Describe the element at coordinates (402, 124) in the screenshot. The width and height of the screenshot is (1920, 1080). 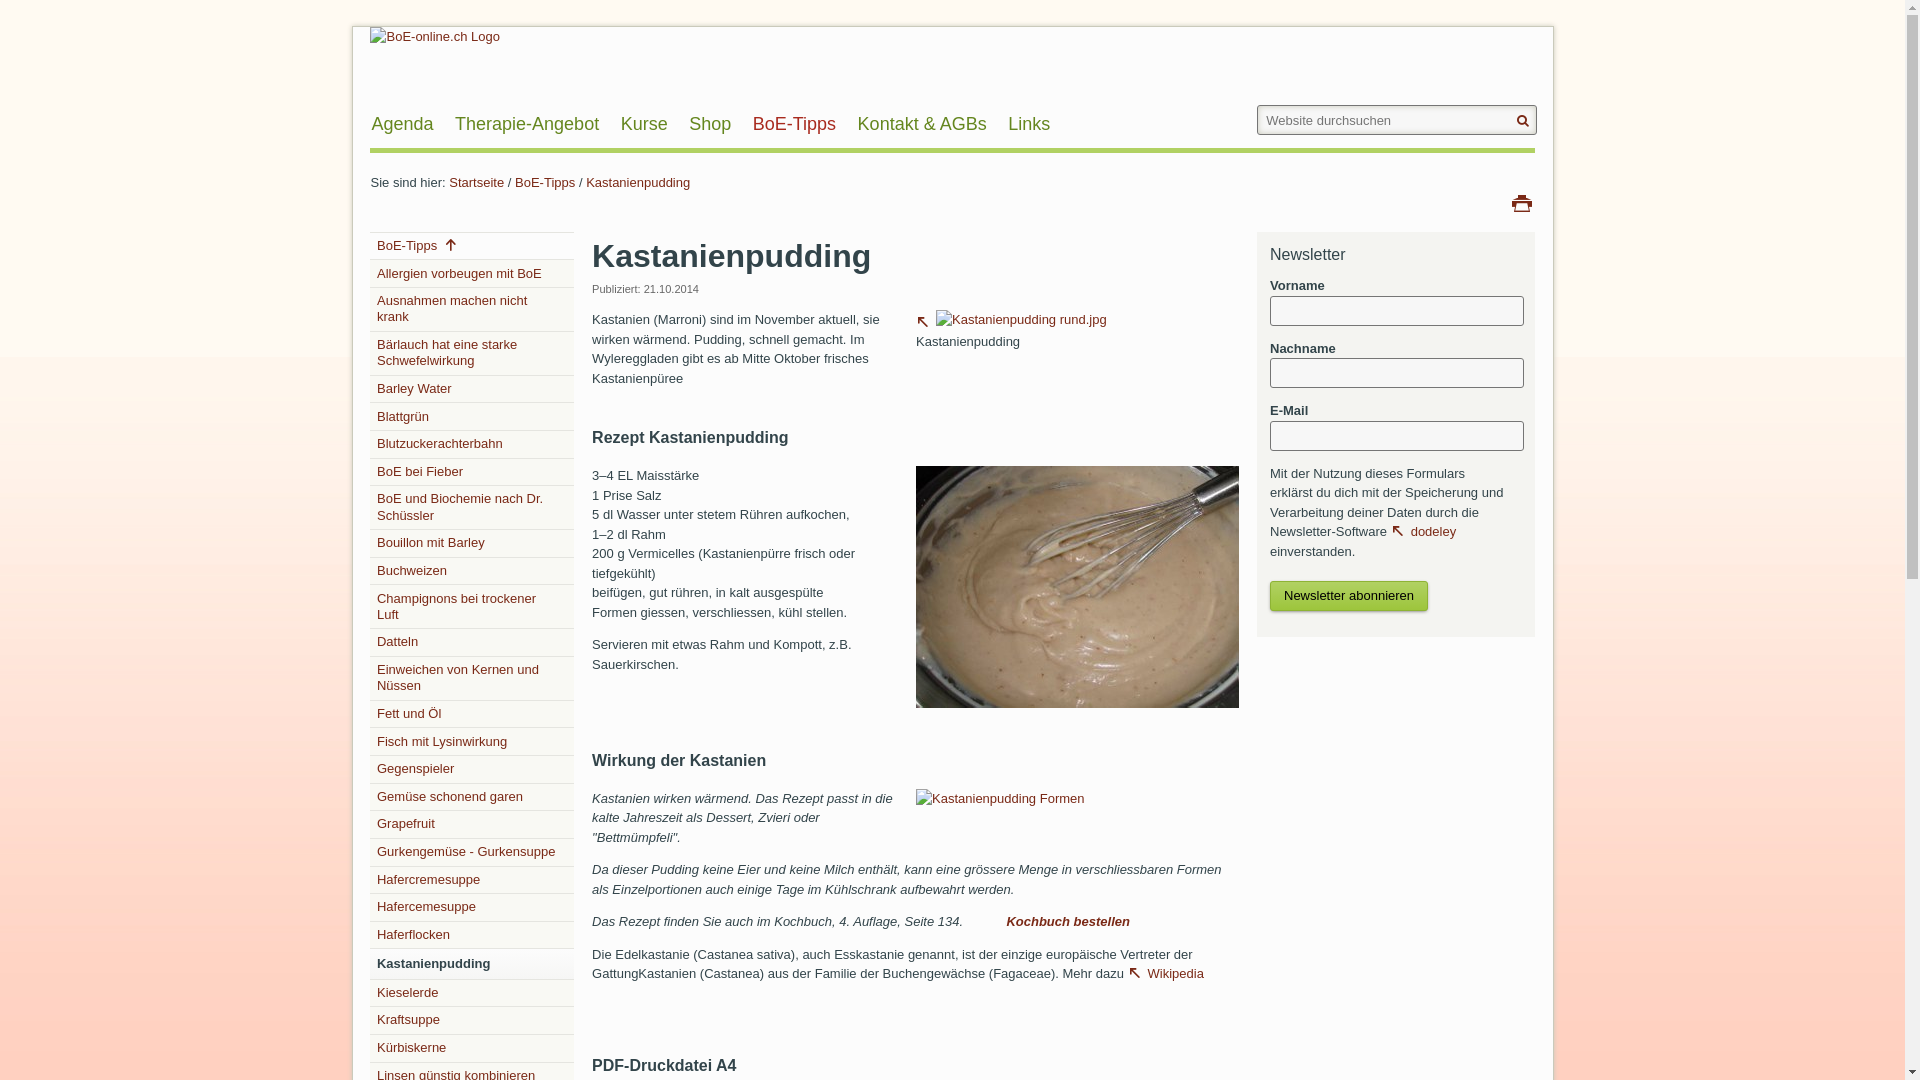
I see `Agenda` at that location.